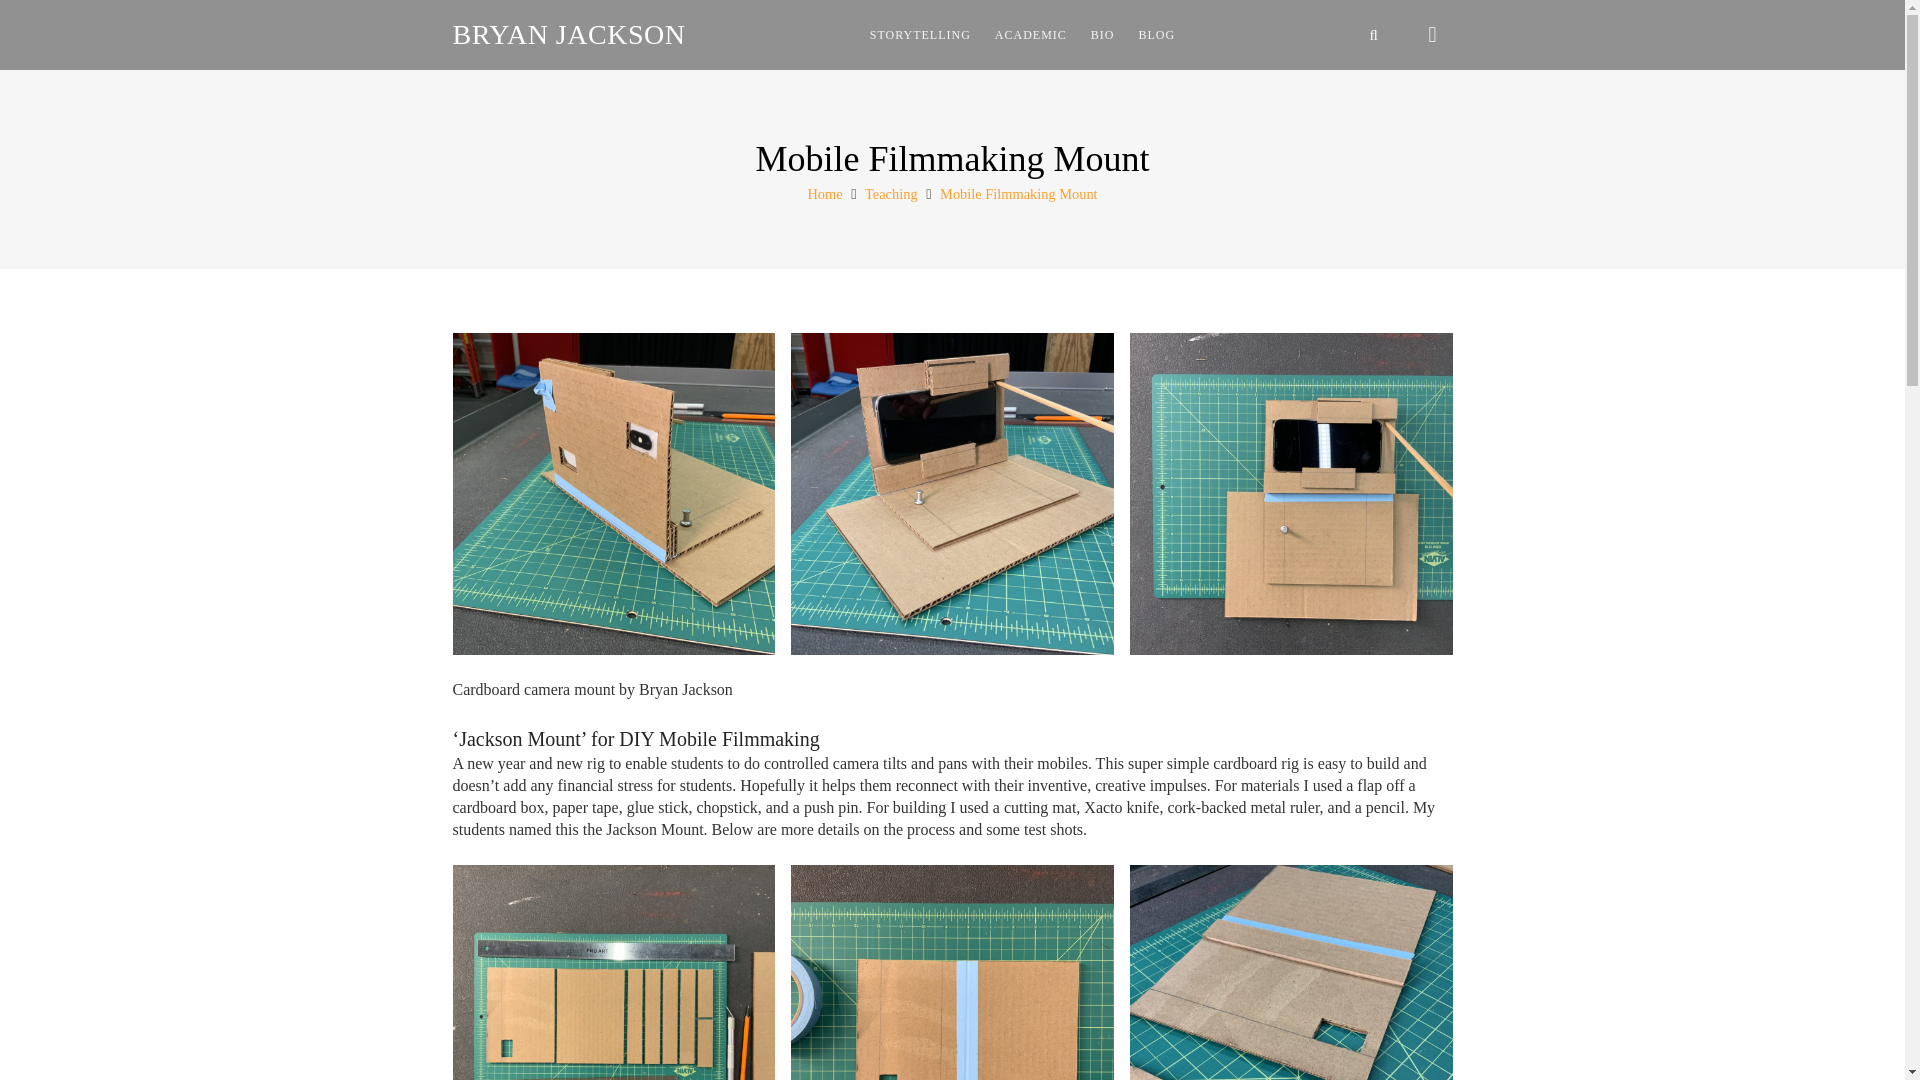 The height and width of the screenshot is (1080, 1920). Describe the element at coordinates (1158, 34) in the screenshot. I see `BLOG` at that location.